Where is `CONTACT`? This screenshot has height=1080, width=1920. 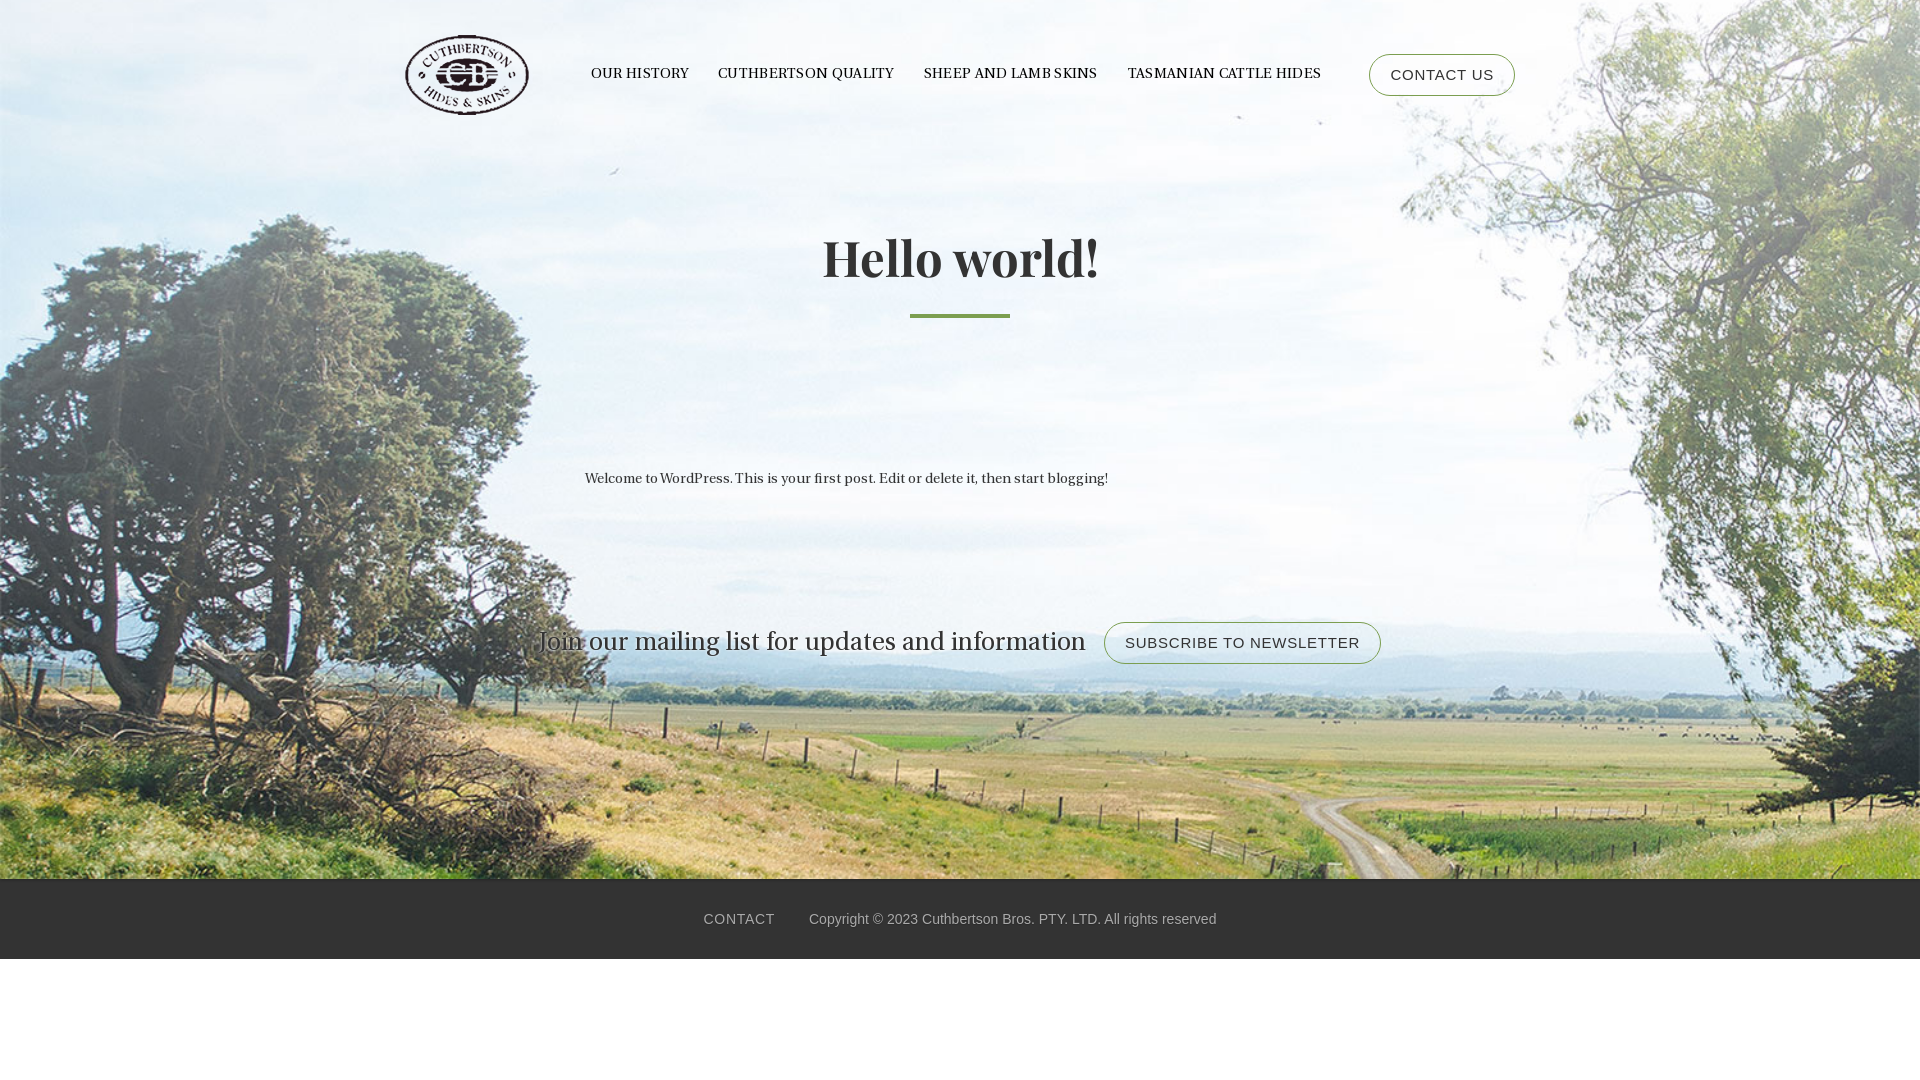 CONTACT is located at coordinates (740, 919).